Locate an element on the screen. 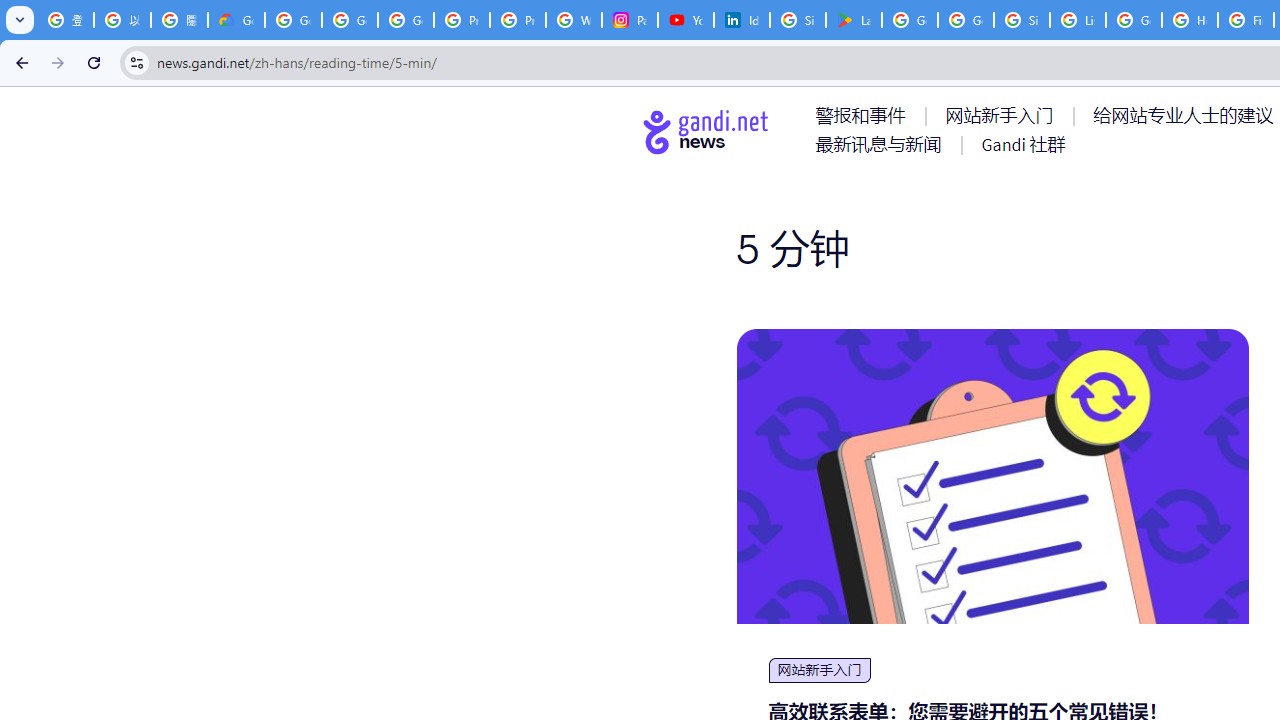 The image size is (1280, 720). Google Workspace - Specific Terms is located at coordinates (966, 20).